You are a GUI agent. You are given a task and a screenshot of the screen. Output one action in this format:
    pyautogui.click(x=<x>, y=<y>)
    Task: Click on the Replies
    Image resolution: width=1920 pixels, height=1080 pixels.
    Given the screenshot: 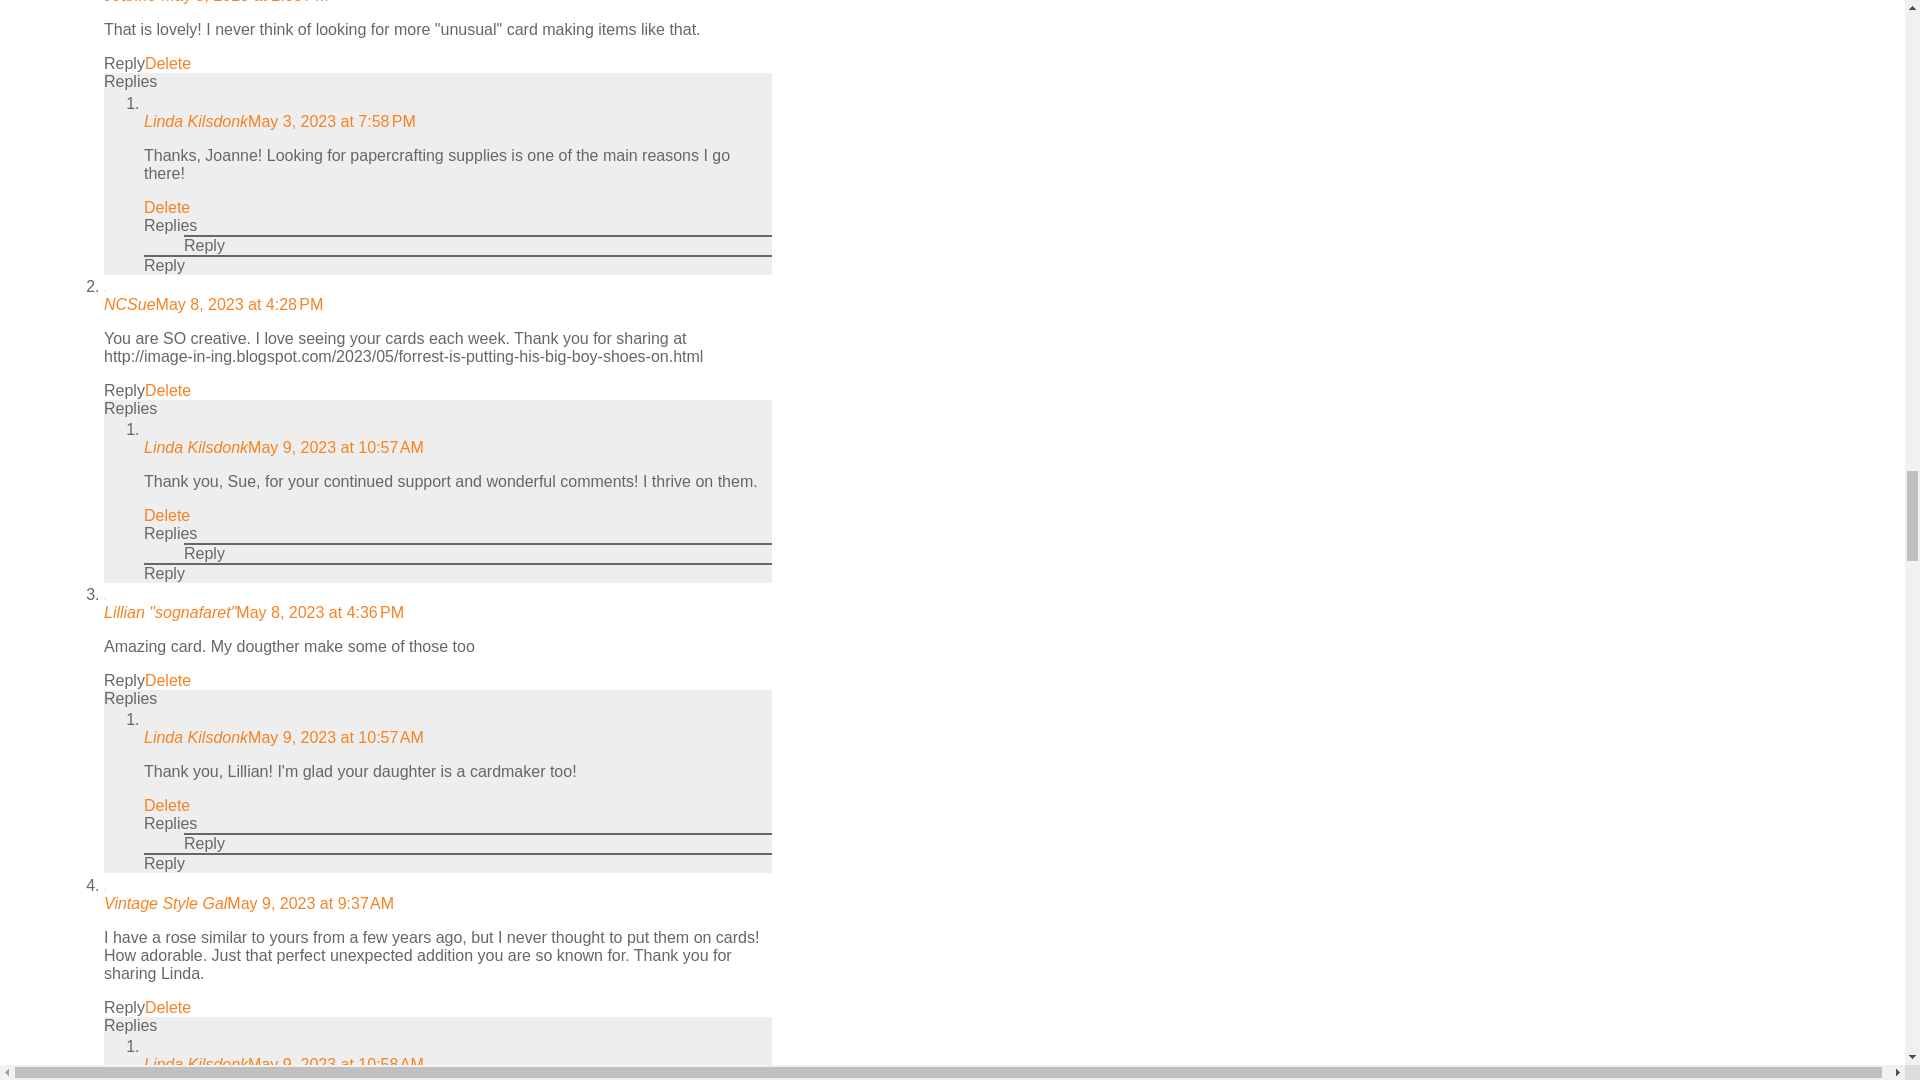 What is the action you would take?
    pyautogui.click(x=130, y=408)
    